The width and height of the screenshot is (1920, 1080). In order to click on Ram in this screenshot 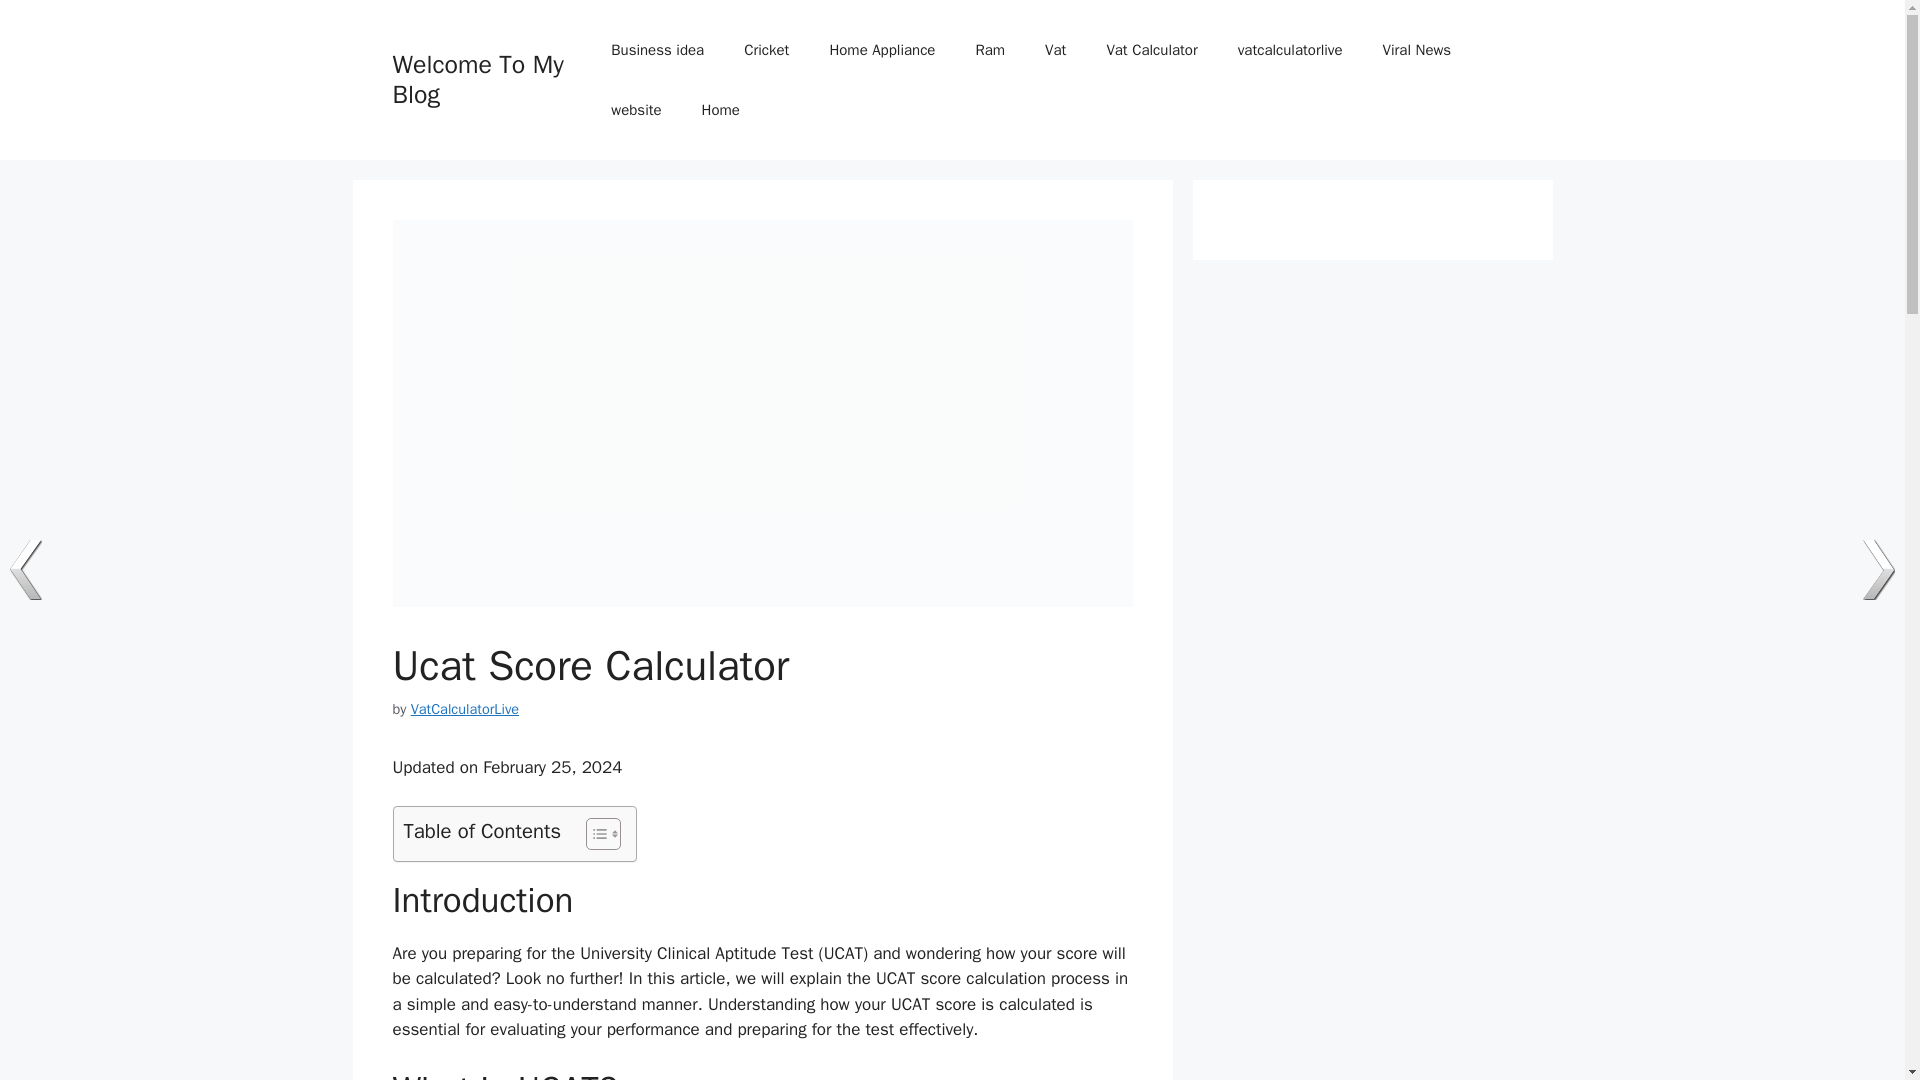, I will do `click(990, 50)`.